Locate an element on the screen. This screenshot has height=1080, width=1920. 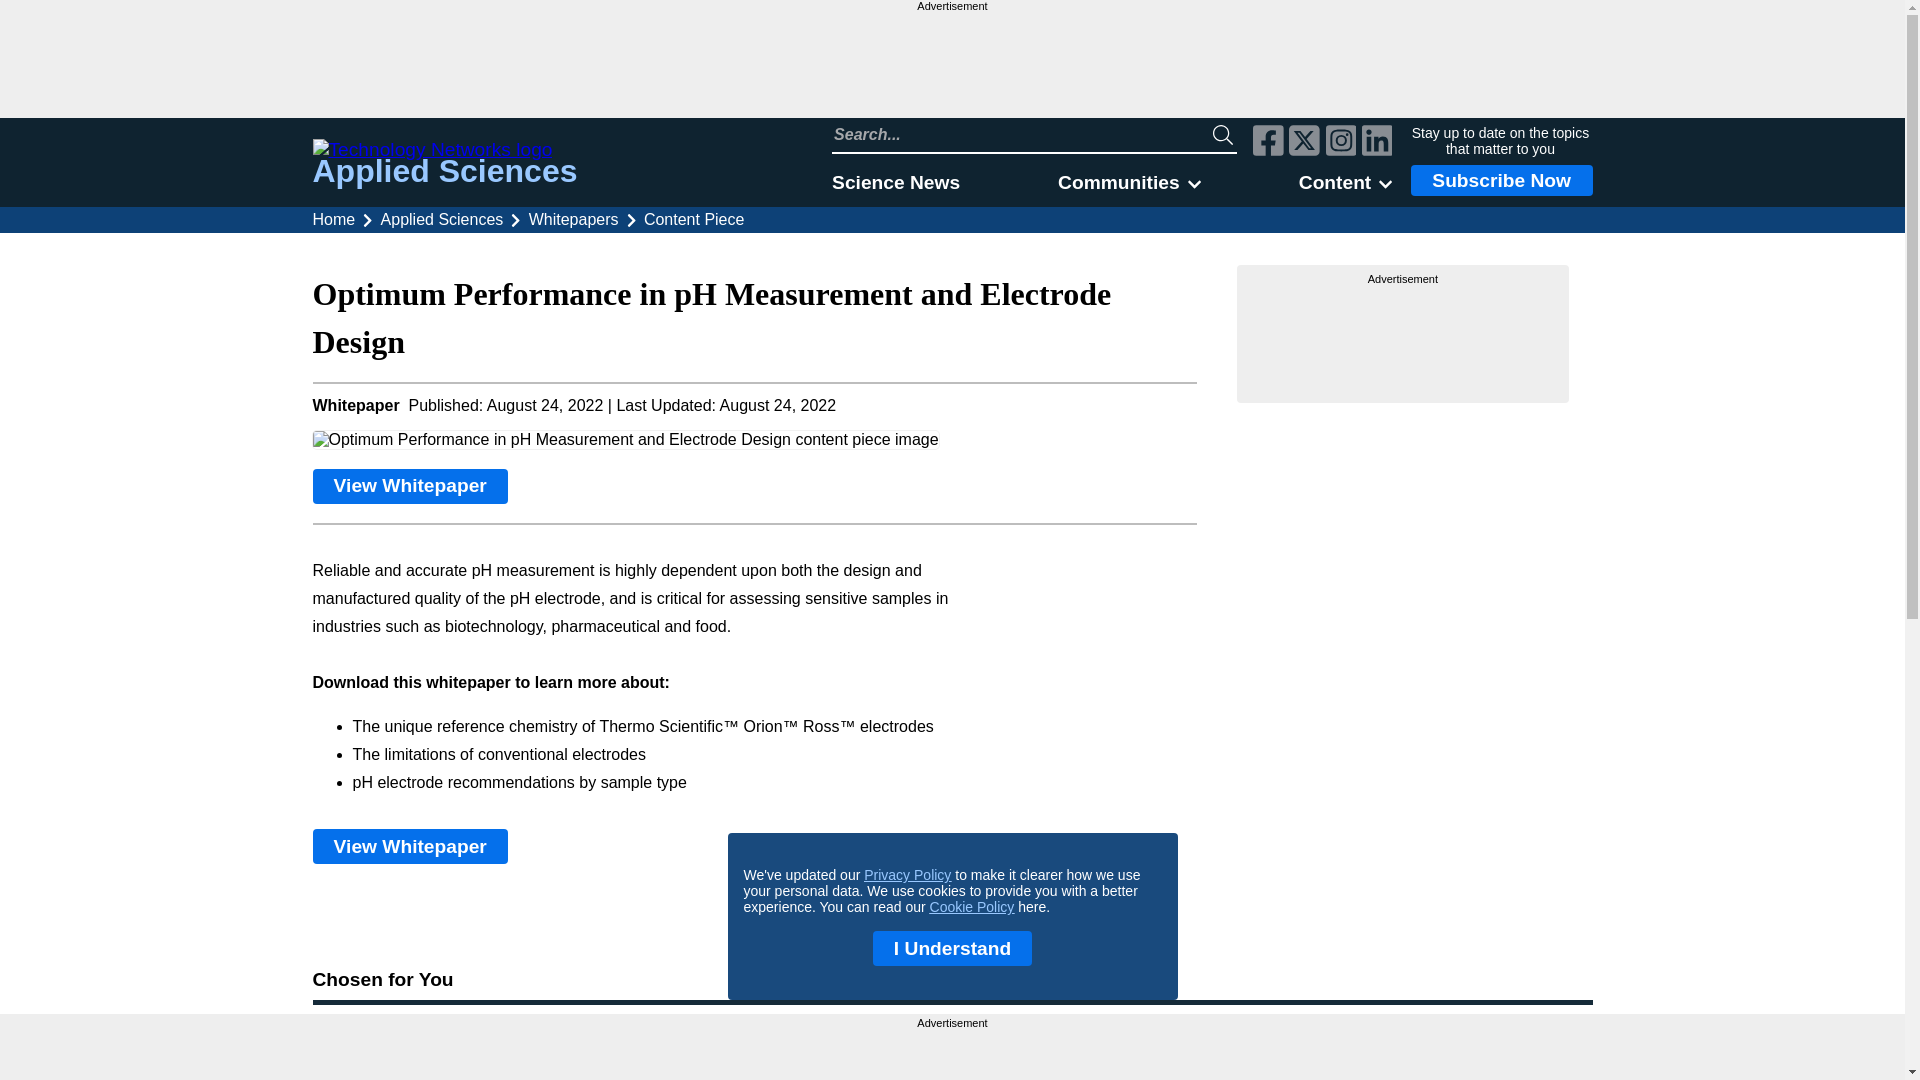
I Understand is located at coordinates (952, 948).